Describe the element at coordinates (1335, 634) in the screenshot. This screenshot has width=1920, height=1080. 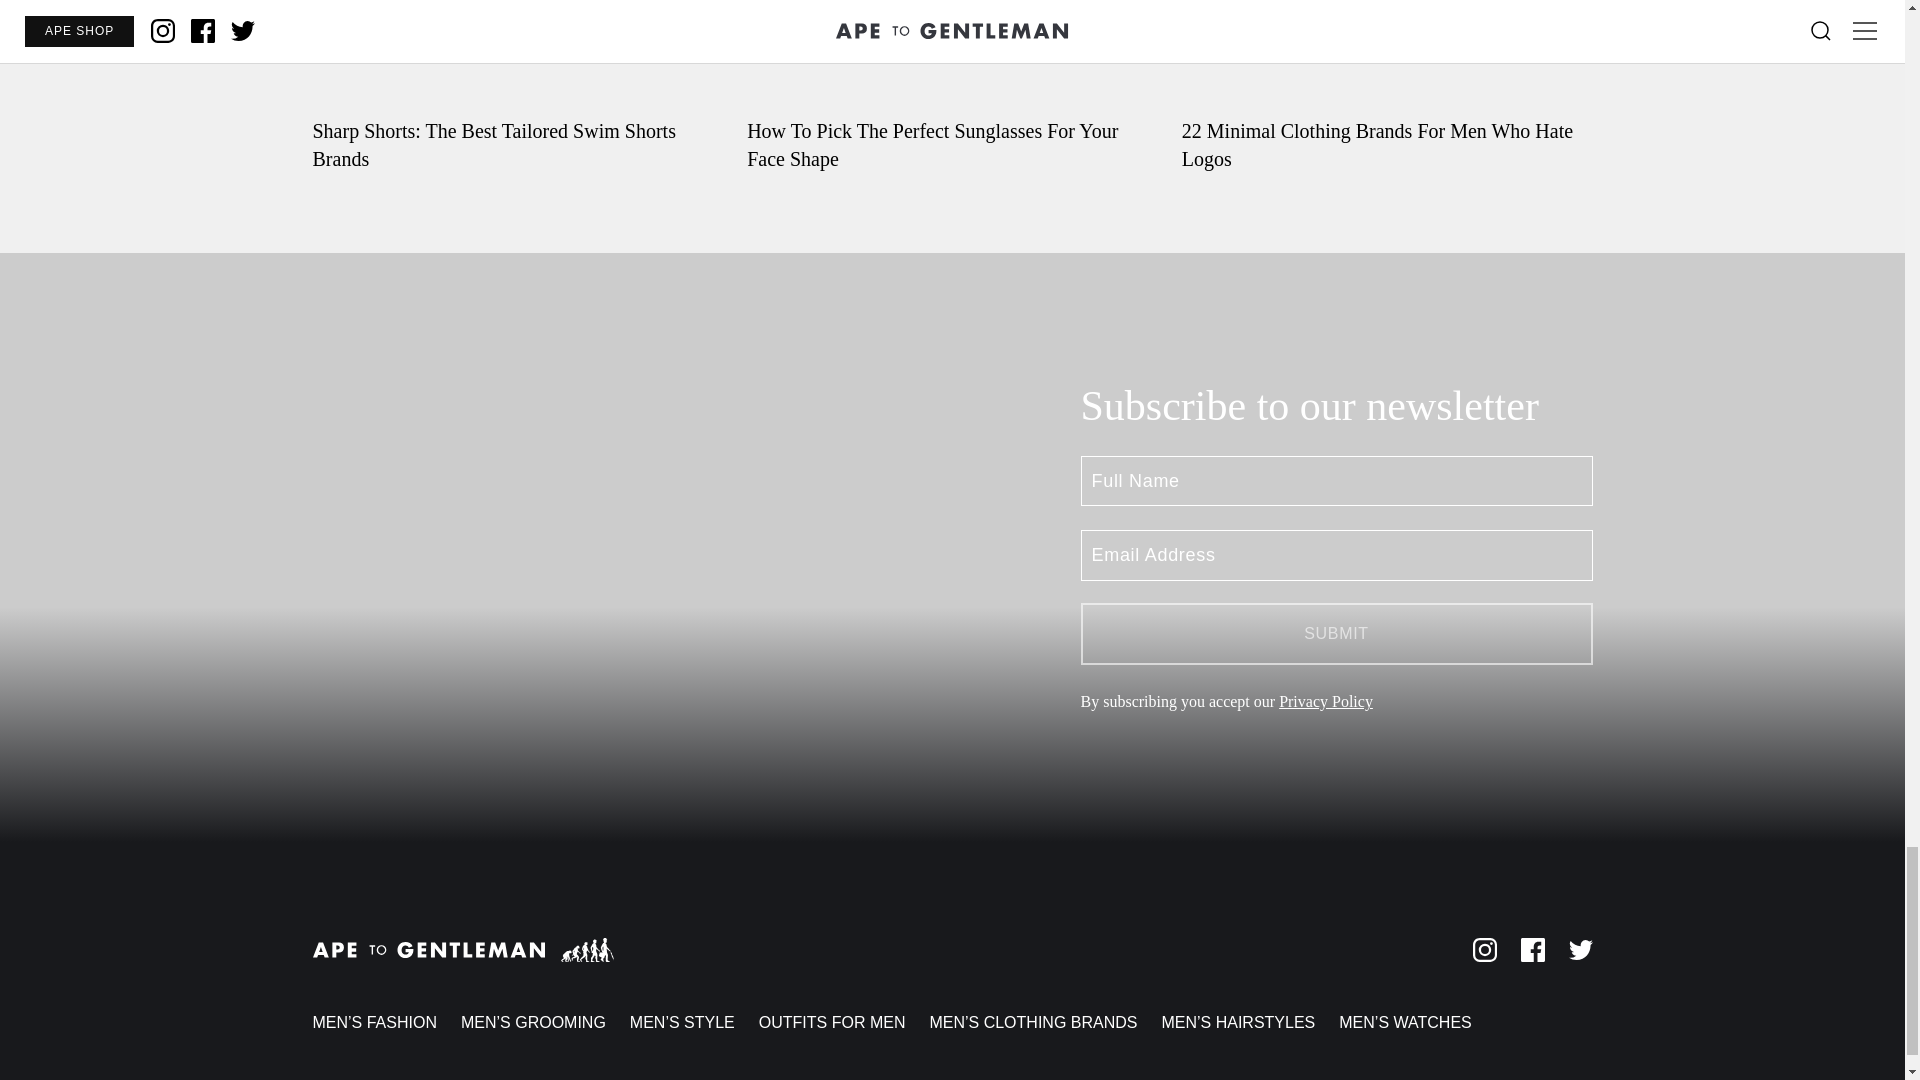
I see `Submit` at that location.